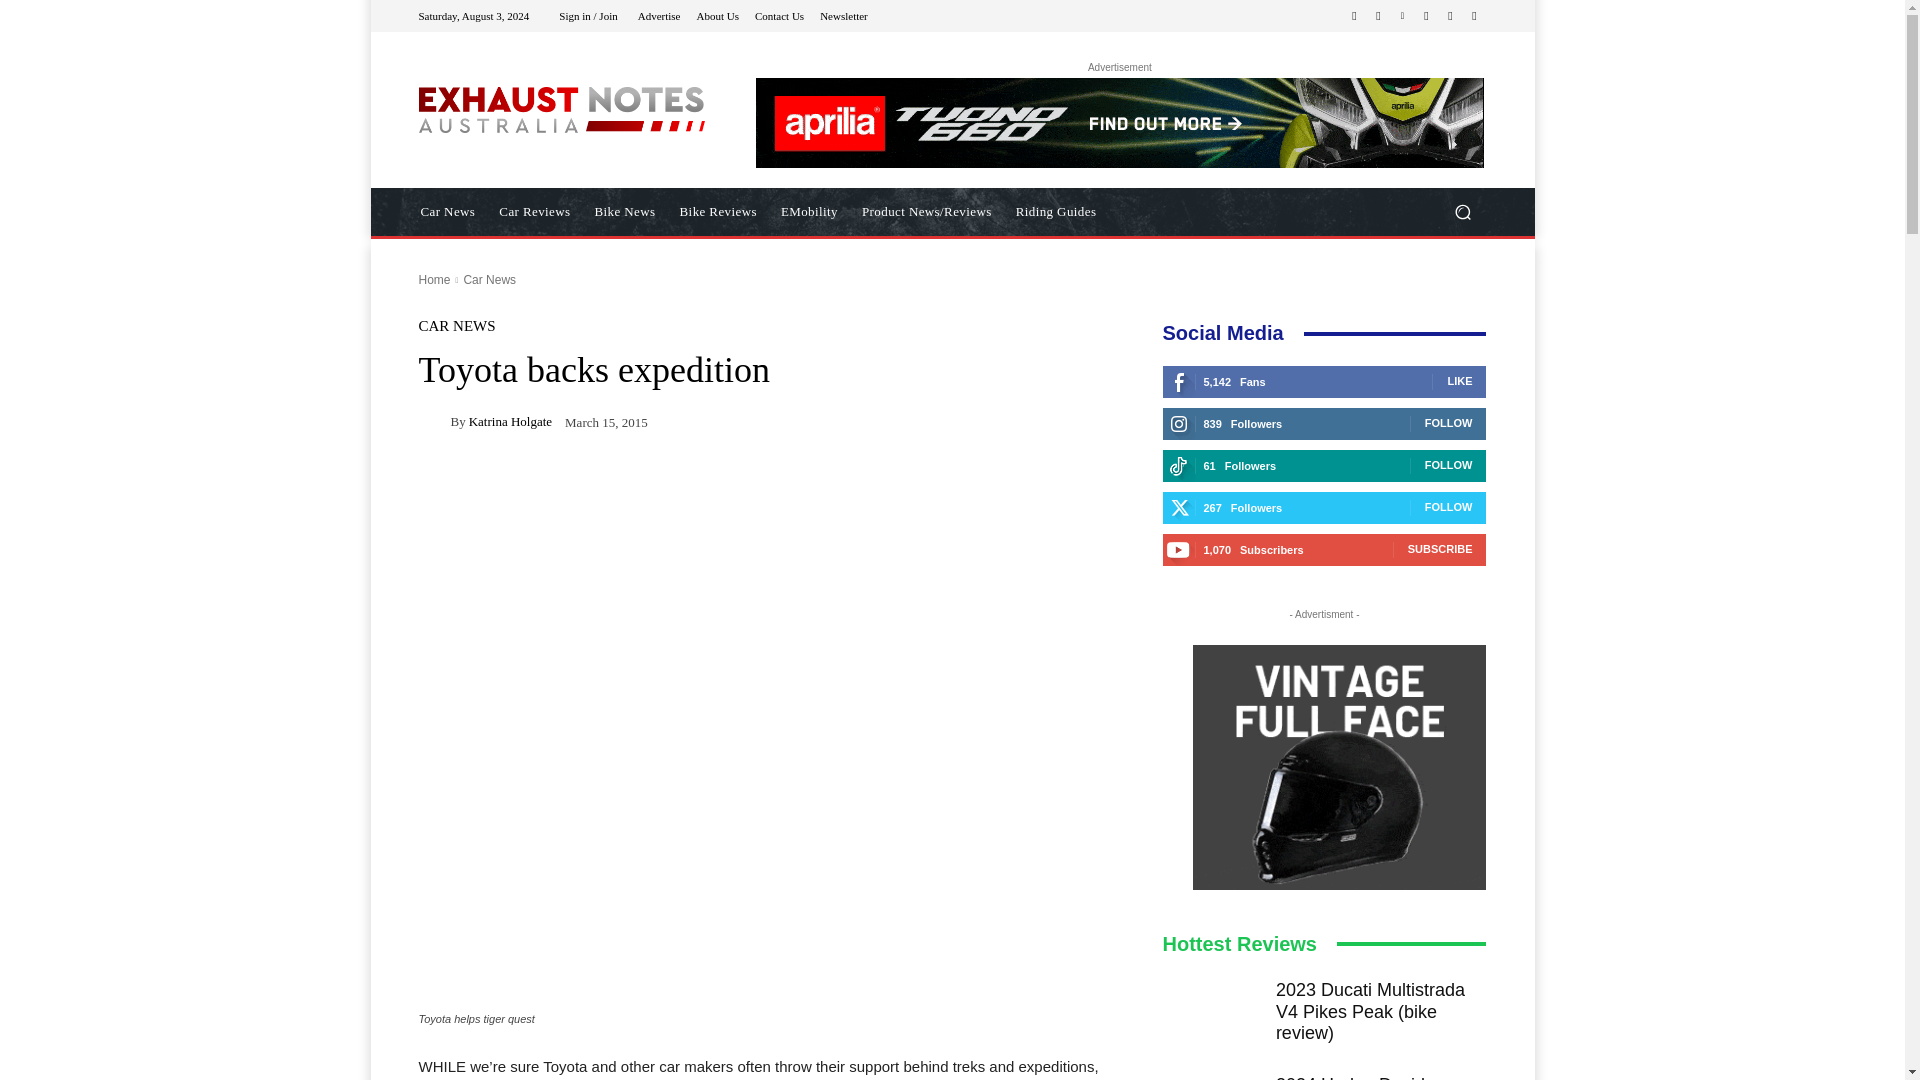 The image size is (1920, 1080). What do you see at coordinates (716, 14) in the screenshot?
I see `About Us` at bounding box center [716, 14].